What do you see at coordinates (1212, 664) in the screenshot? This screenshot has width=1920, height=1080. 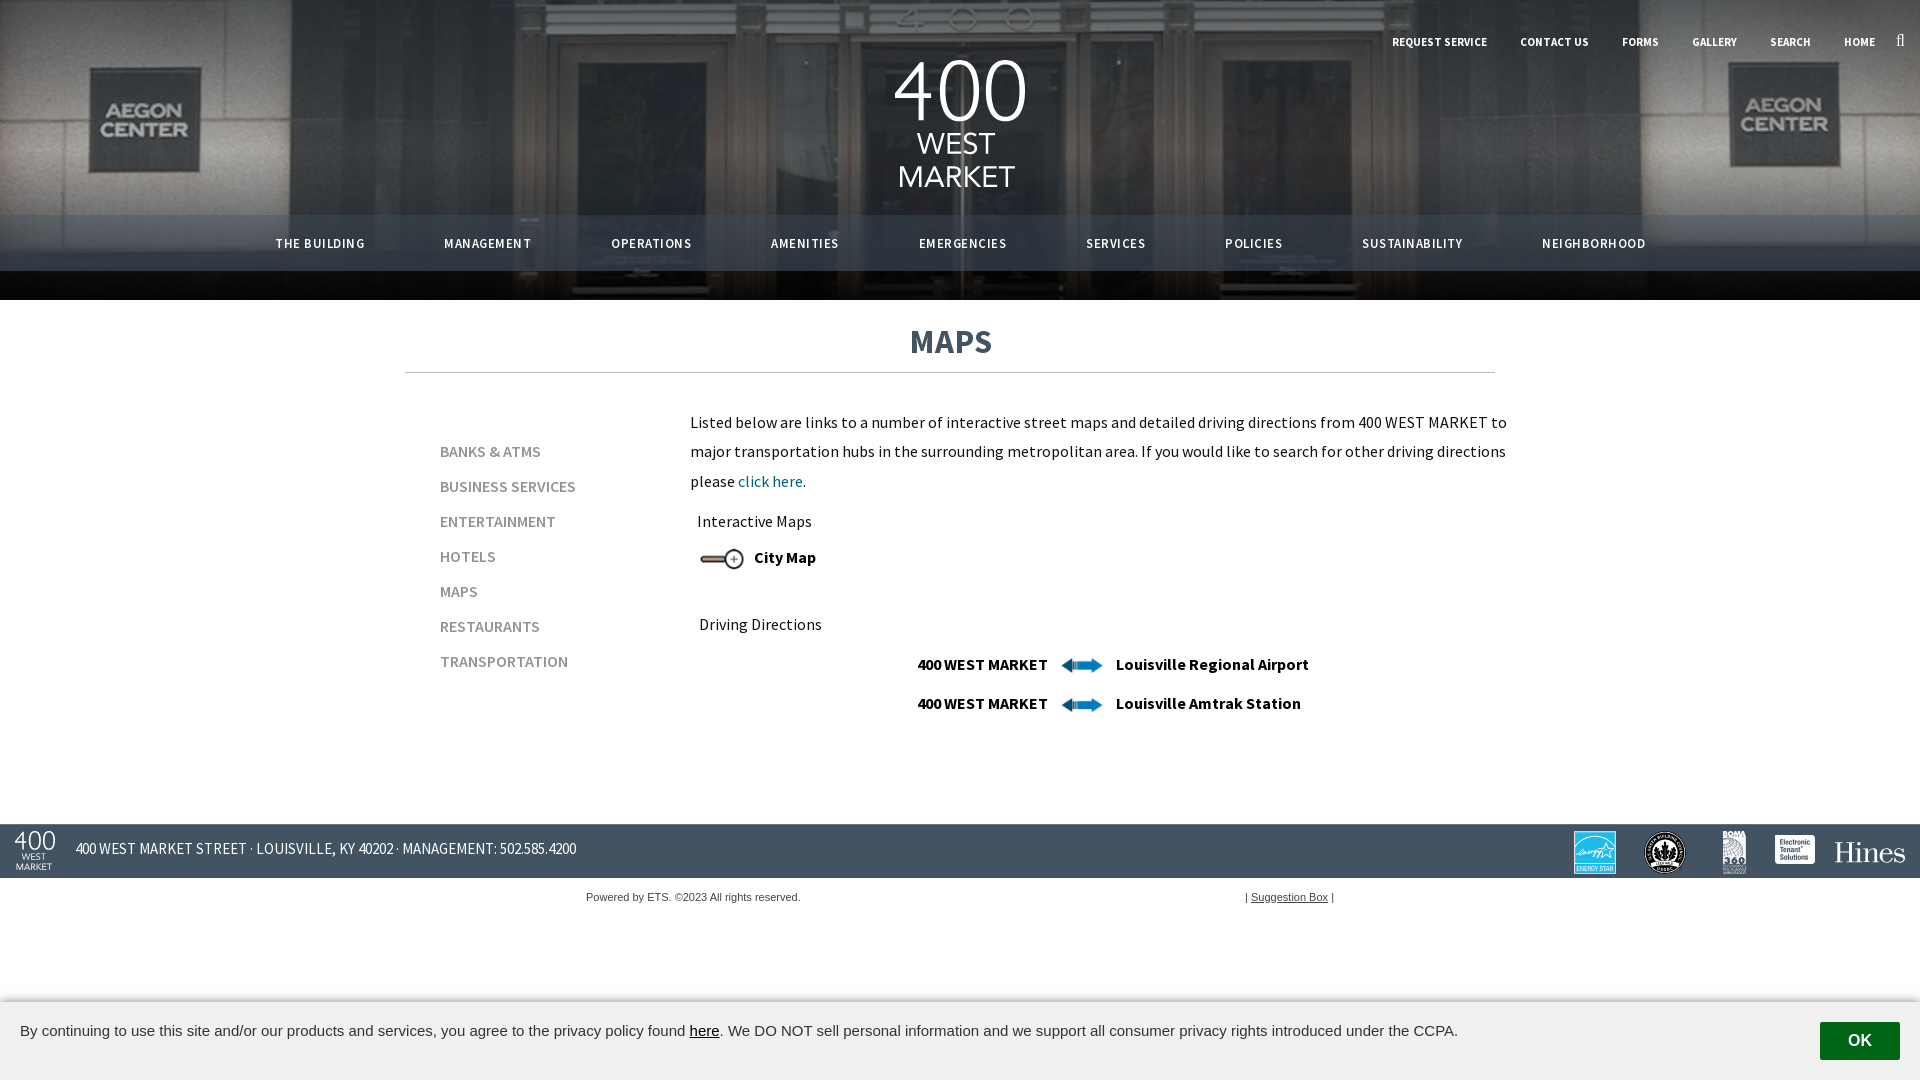 I see `Louisville Regional Airport` at bounding box center [1212, 664].